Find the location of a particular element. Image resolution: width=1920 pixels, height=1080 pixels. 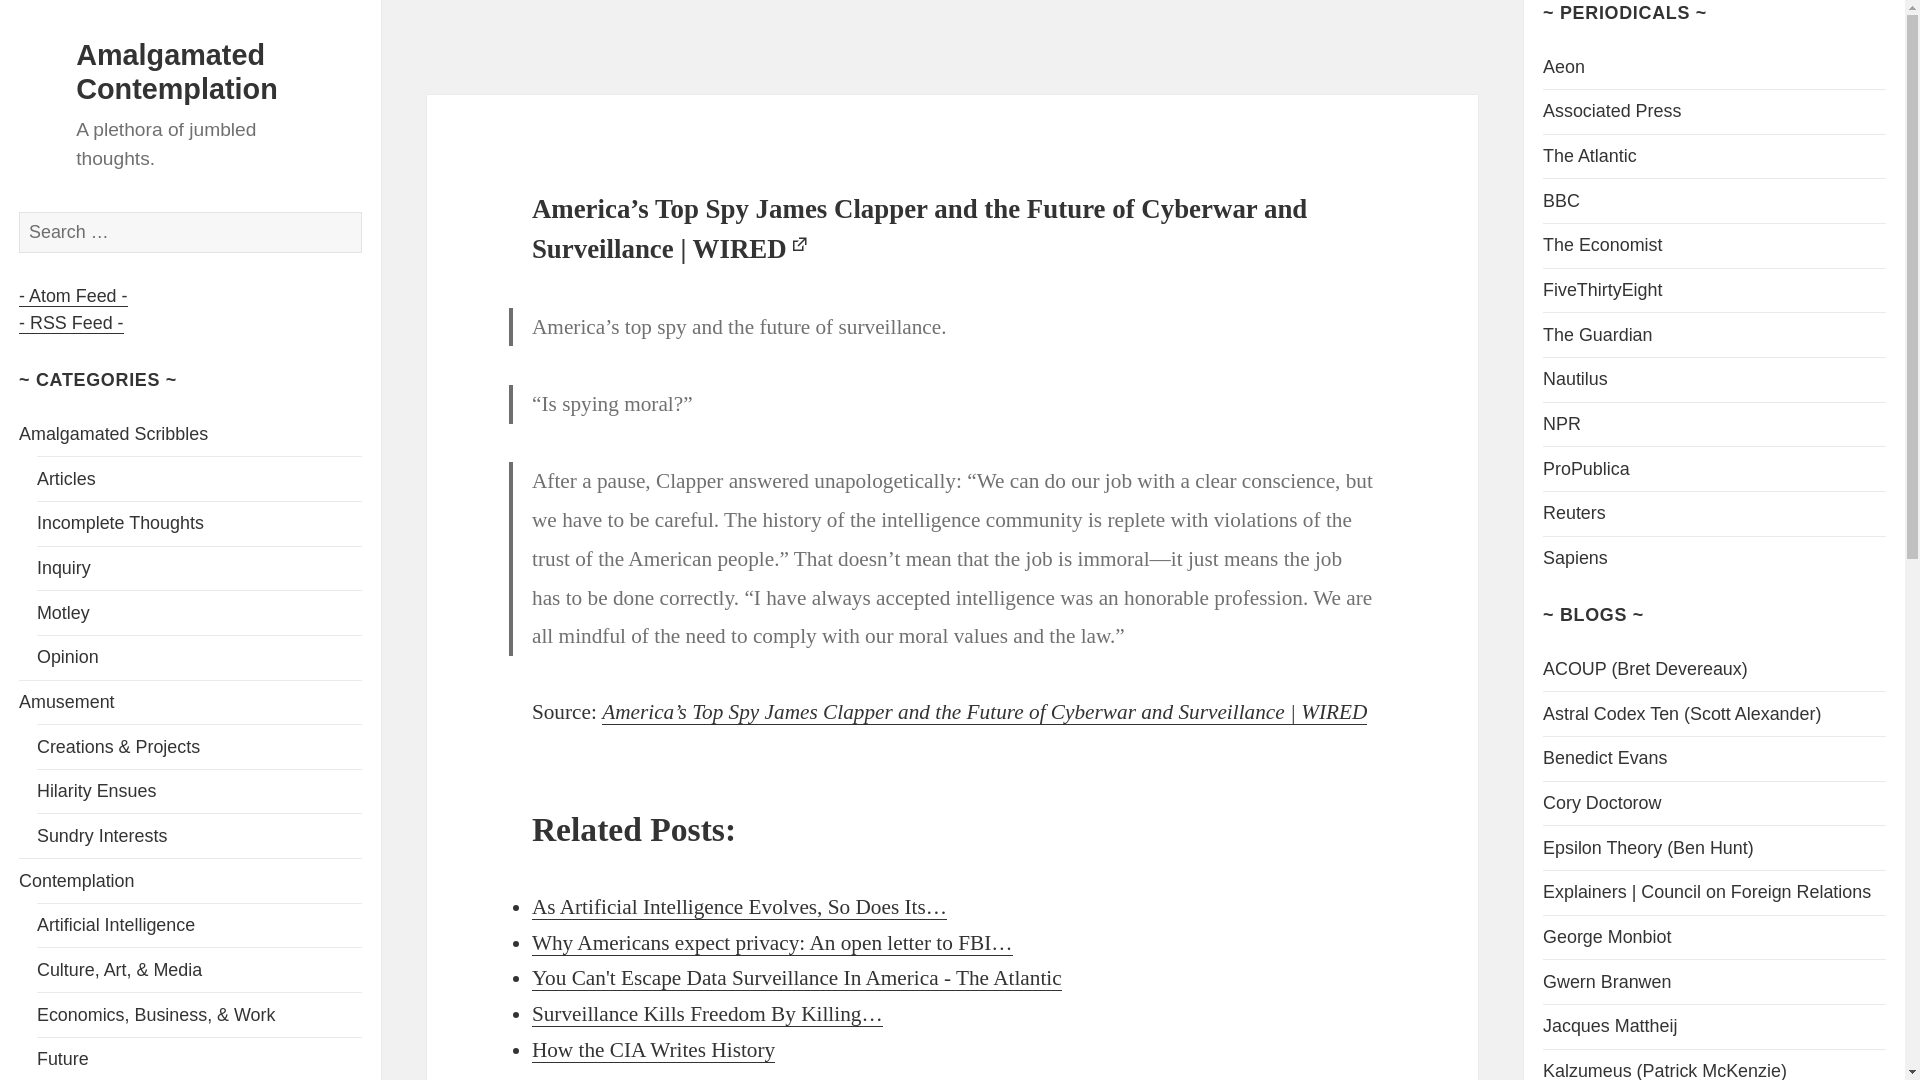

Hilarity Ensues is located at coordinates (96, 790).